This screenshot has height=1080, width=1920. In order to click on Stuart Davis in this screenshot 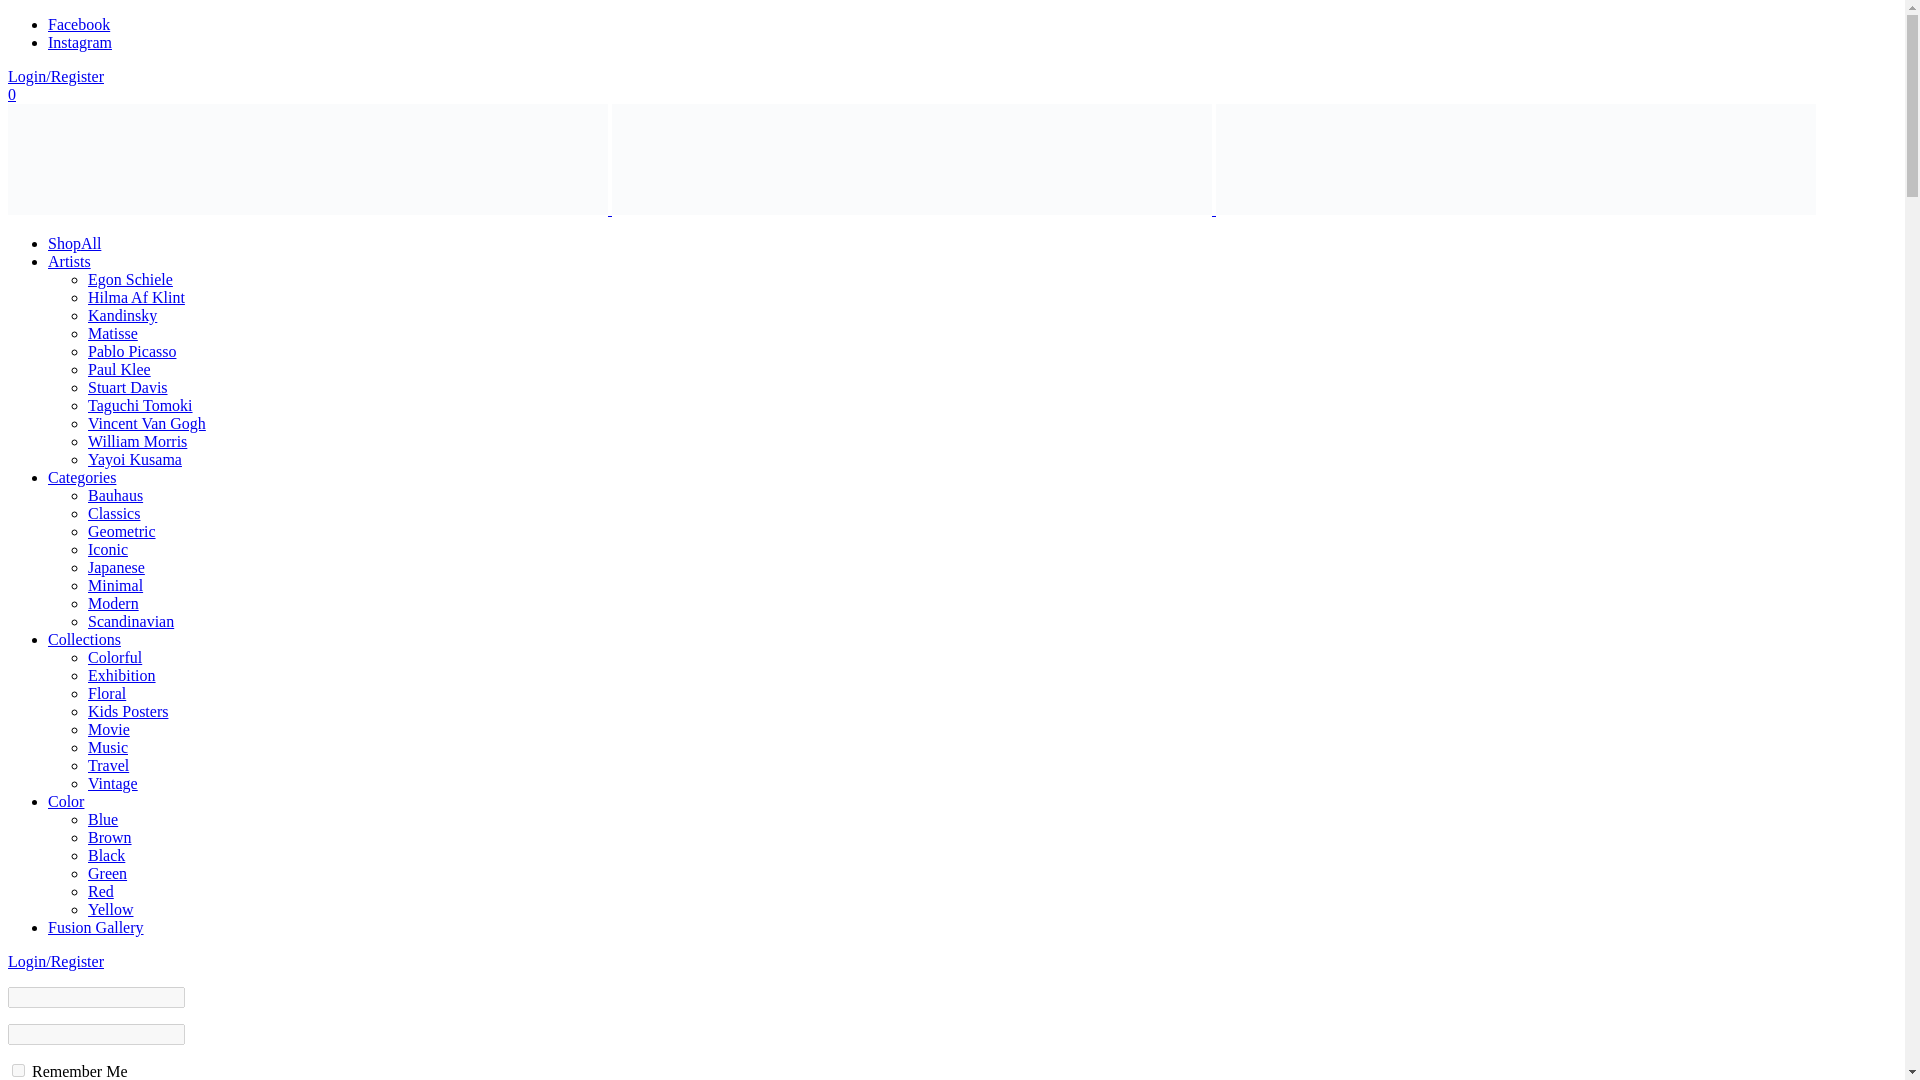, I will do `click(128, 388)`.